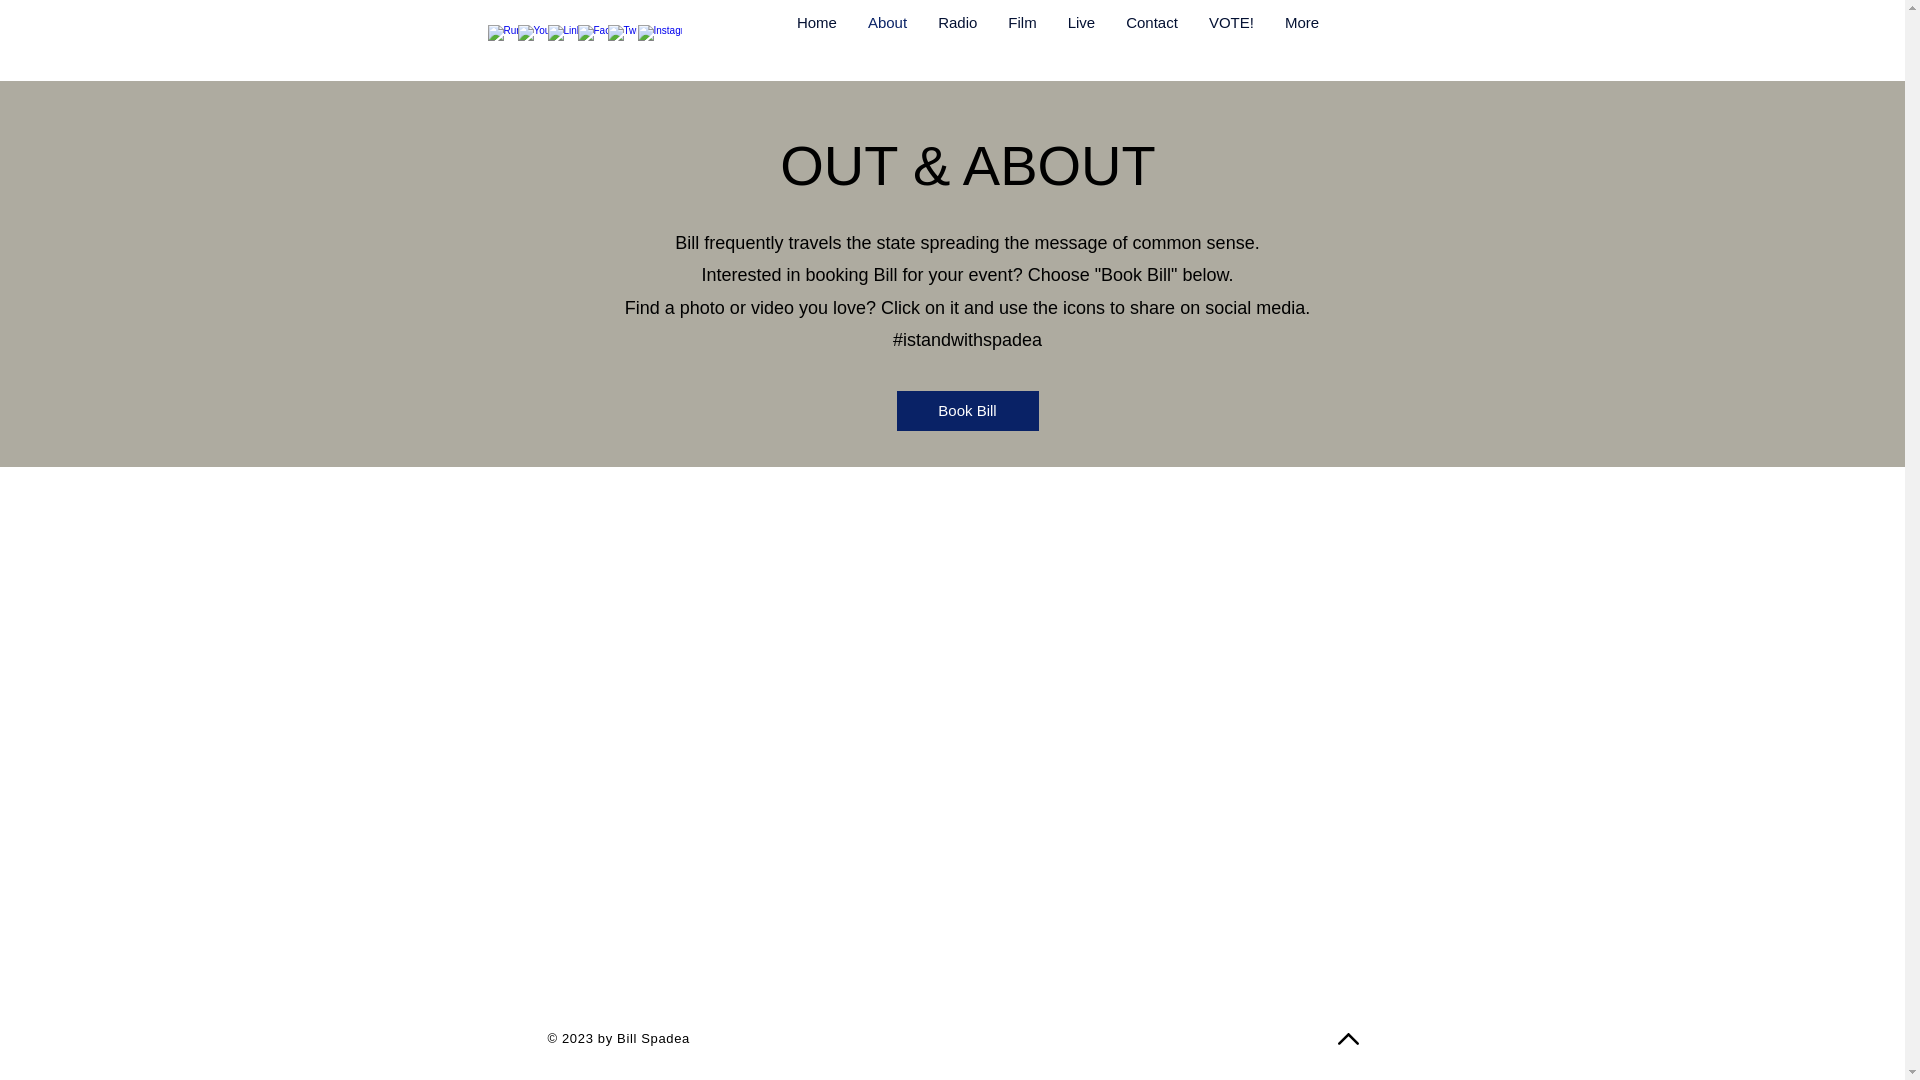  Describe the element at coordinates (956, 36) in the screenshot. I see `Radio` at that location.